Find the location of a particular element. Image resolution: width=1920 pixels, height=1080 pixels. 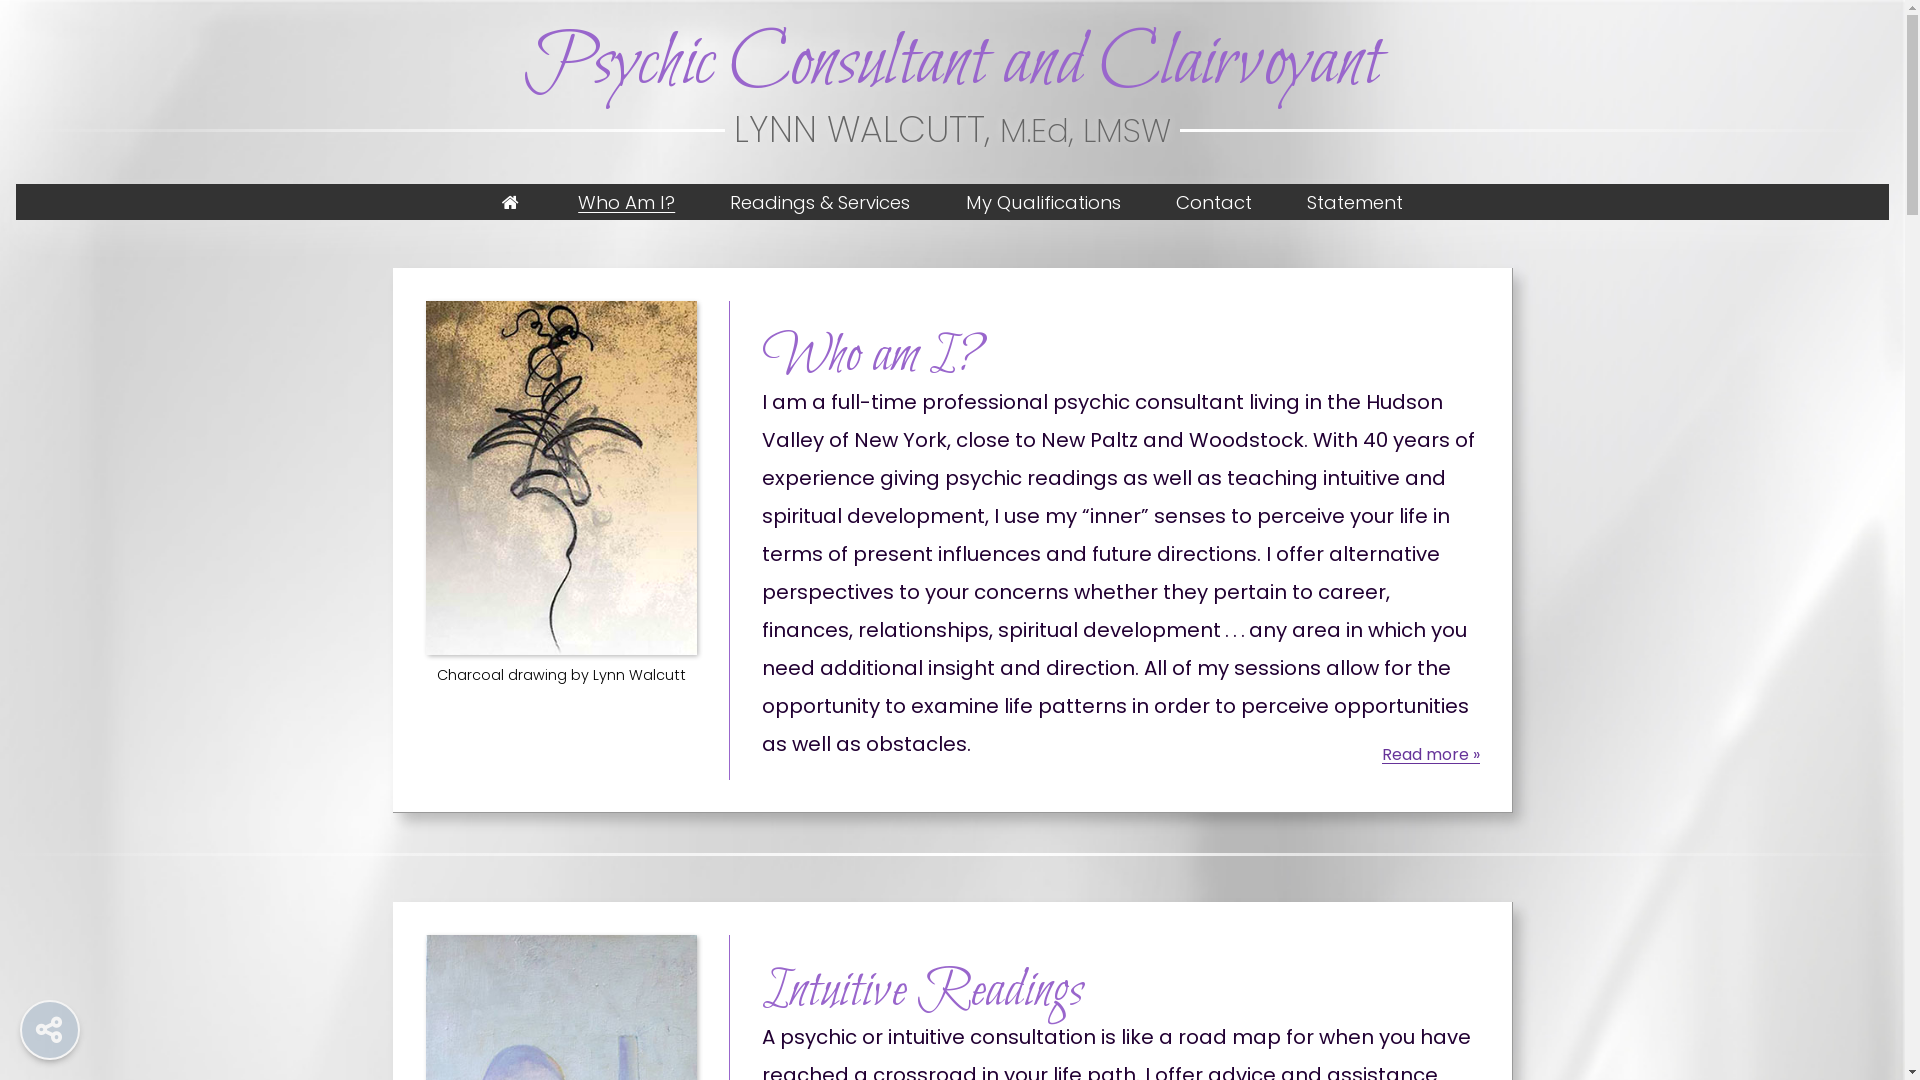

My Qualifications is located at coordinates (1043, 202).